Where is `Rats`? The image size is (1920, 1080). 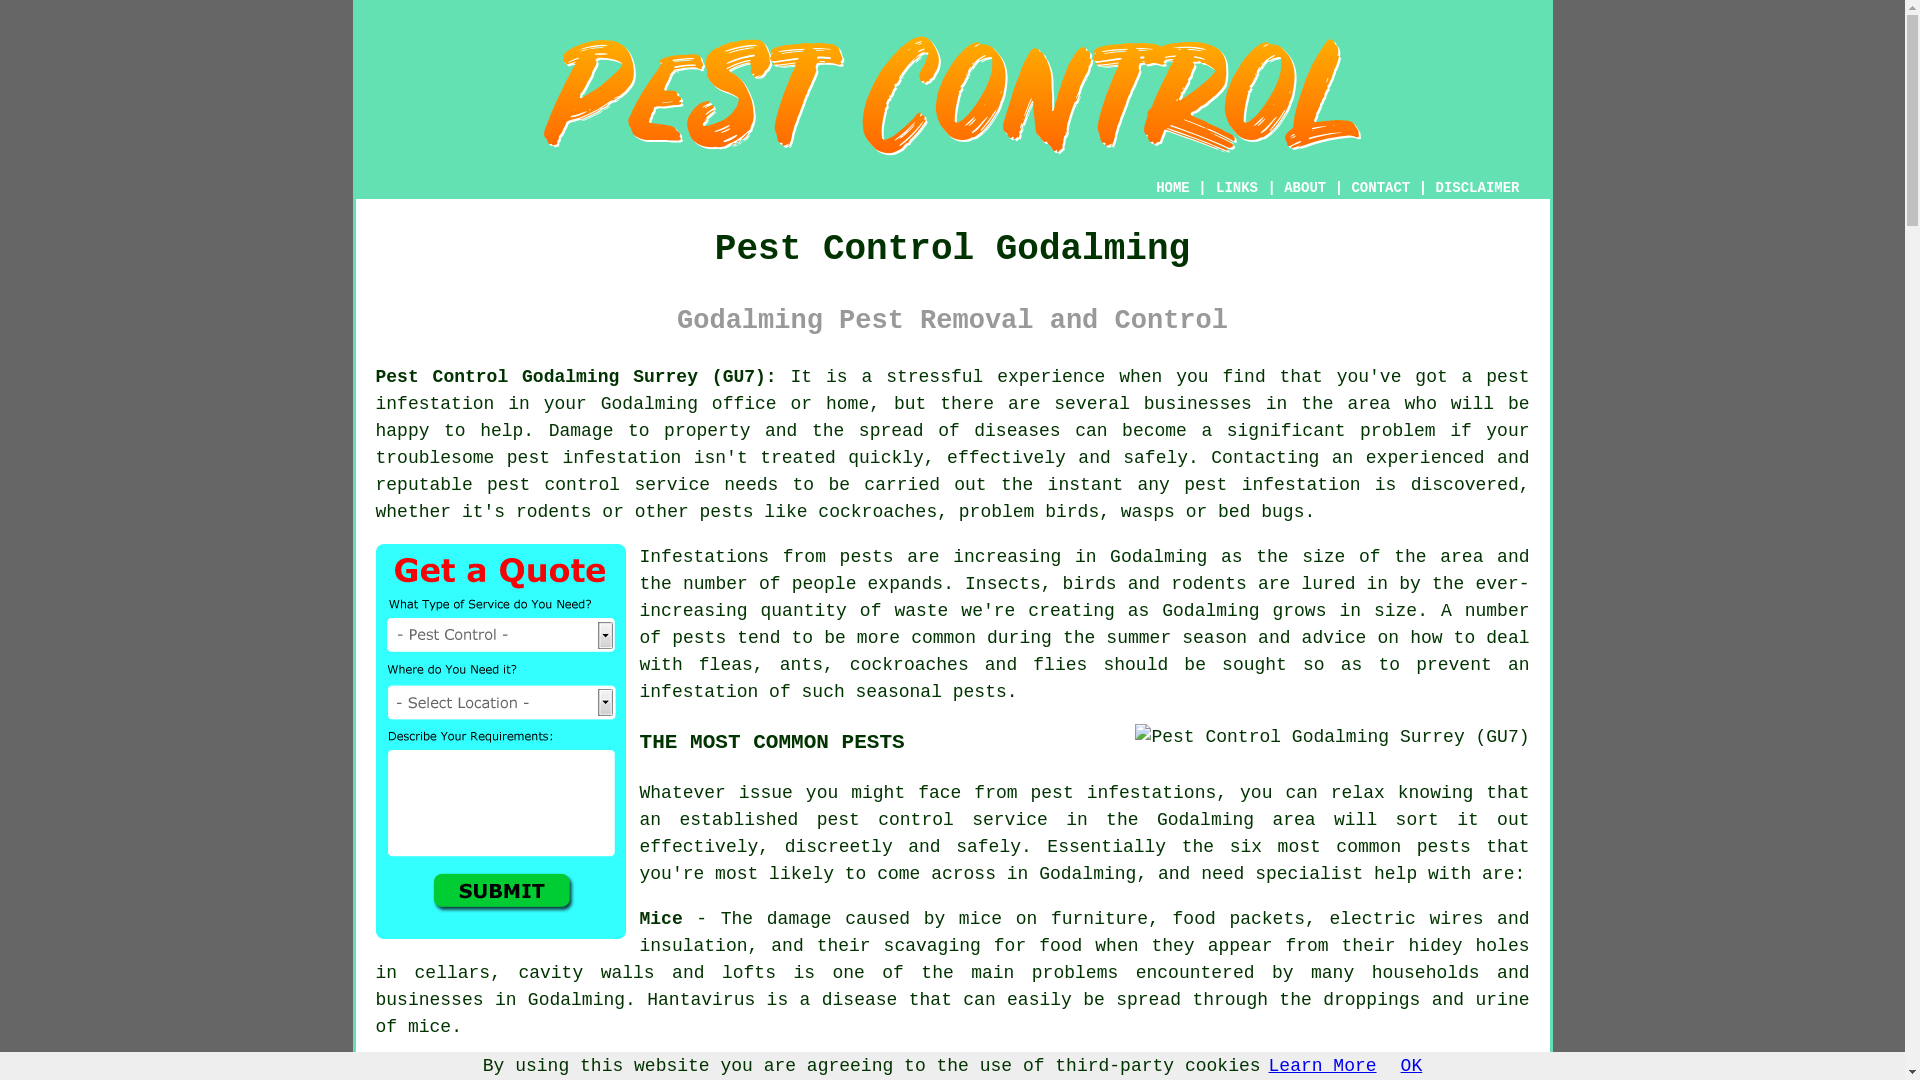
Rats is located at coordinates (960, 1070).